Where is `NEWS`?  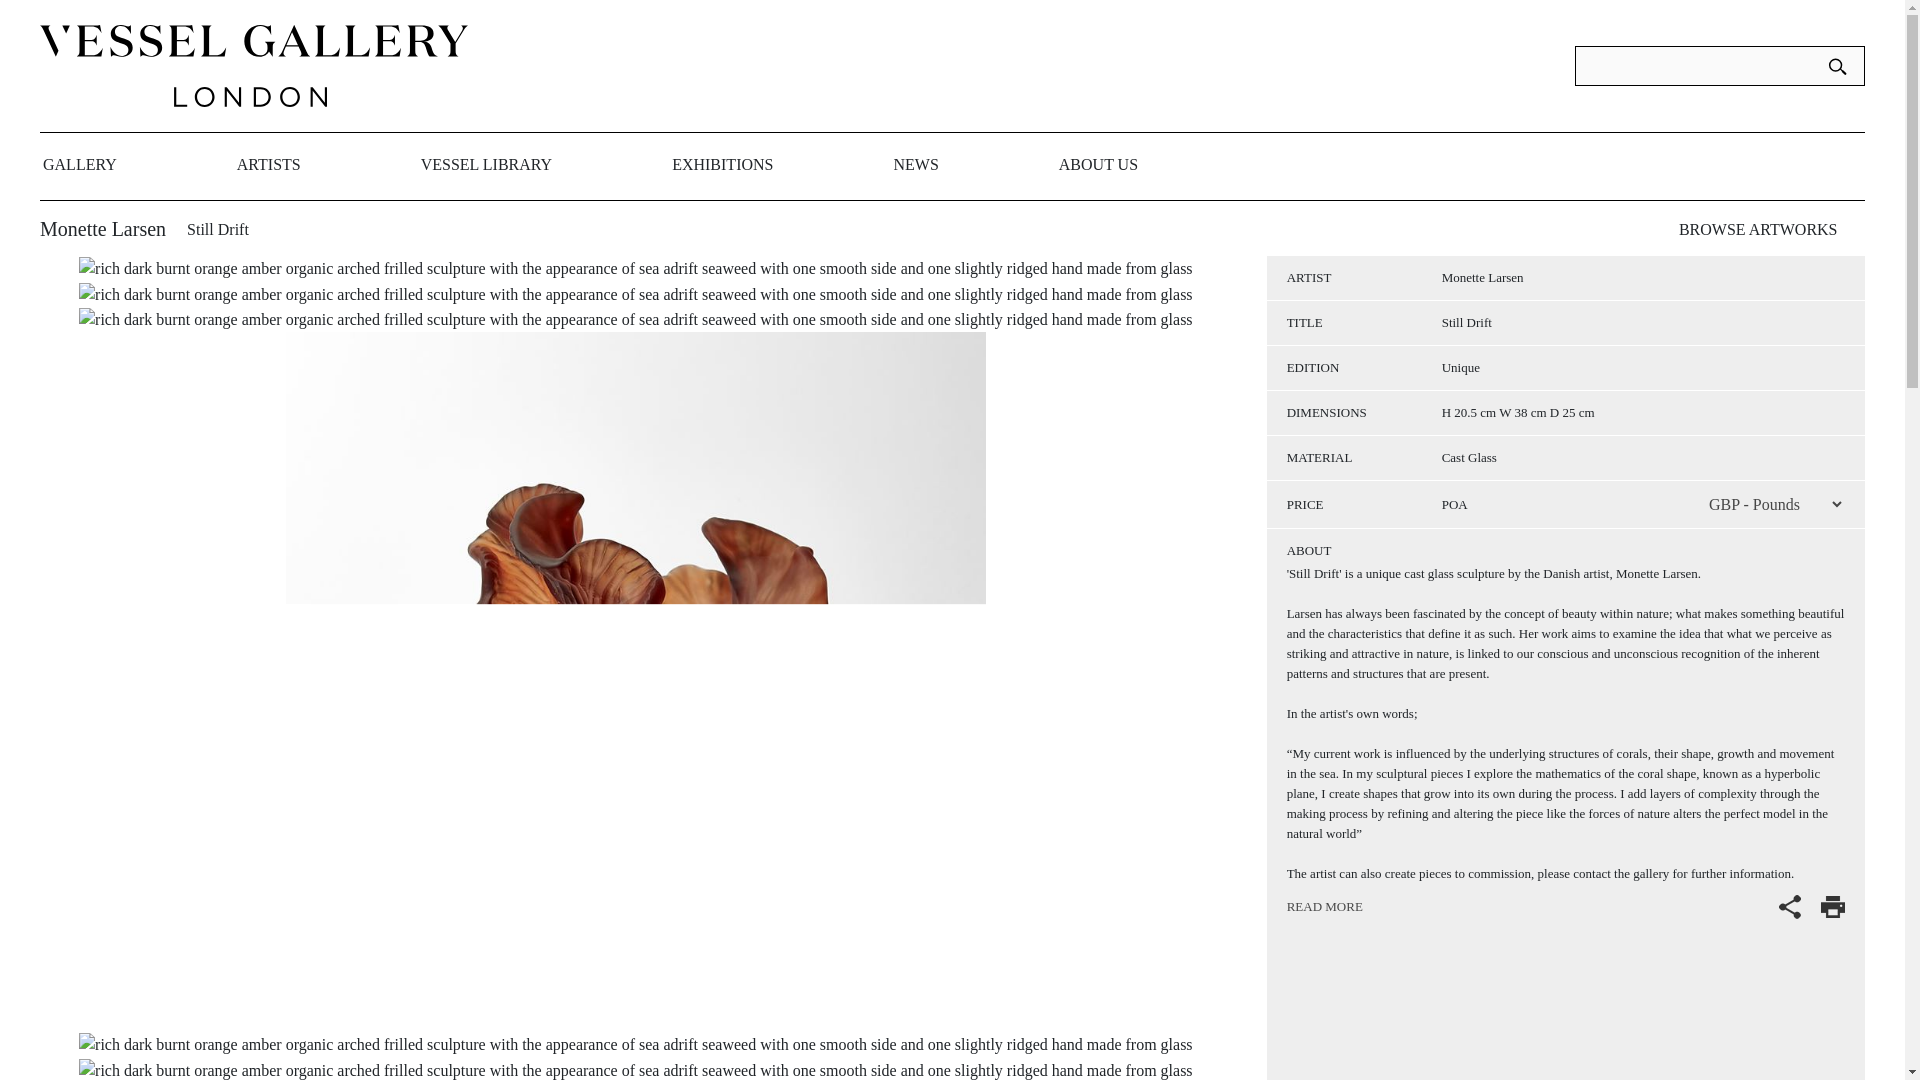
NEWS is located at coordinates (915, 164).